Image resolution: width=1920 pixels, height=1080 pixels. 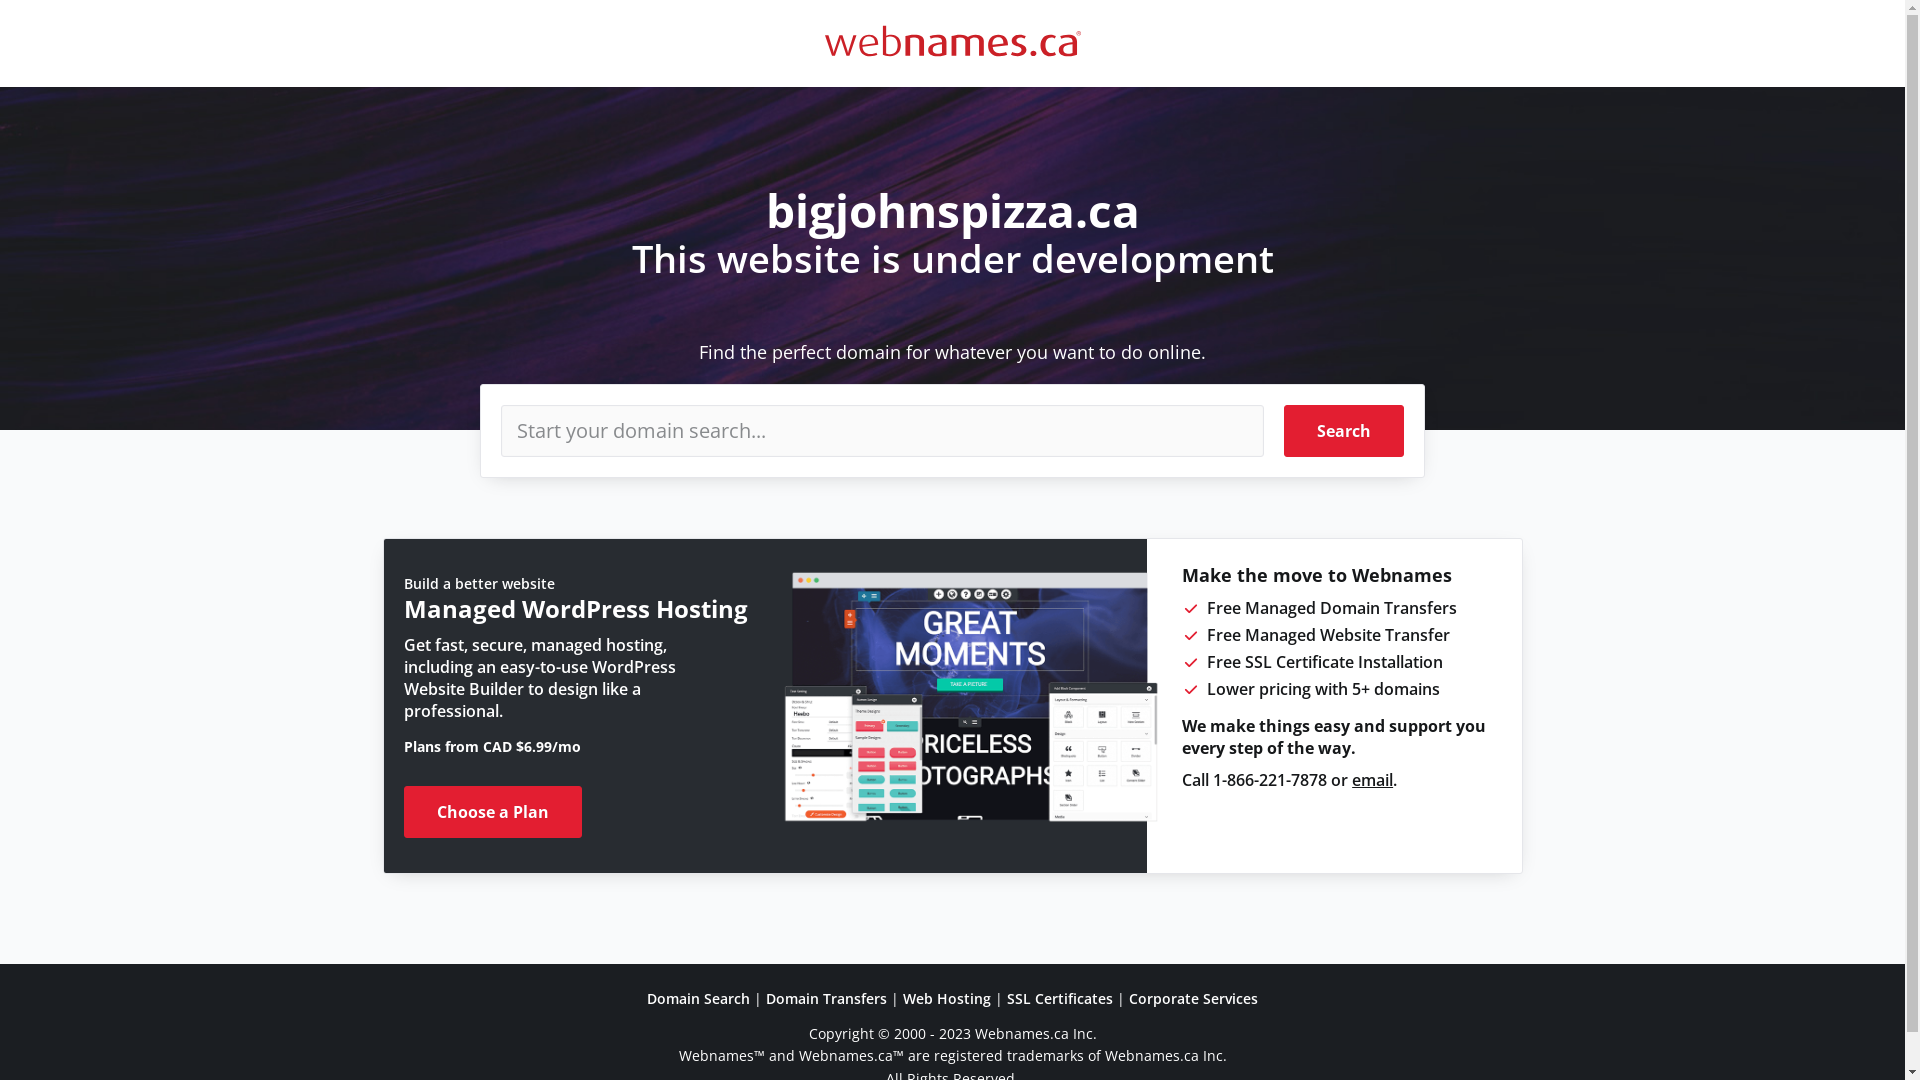 I want to click on SSL Certificates, so click(x=1060, y=998).